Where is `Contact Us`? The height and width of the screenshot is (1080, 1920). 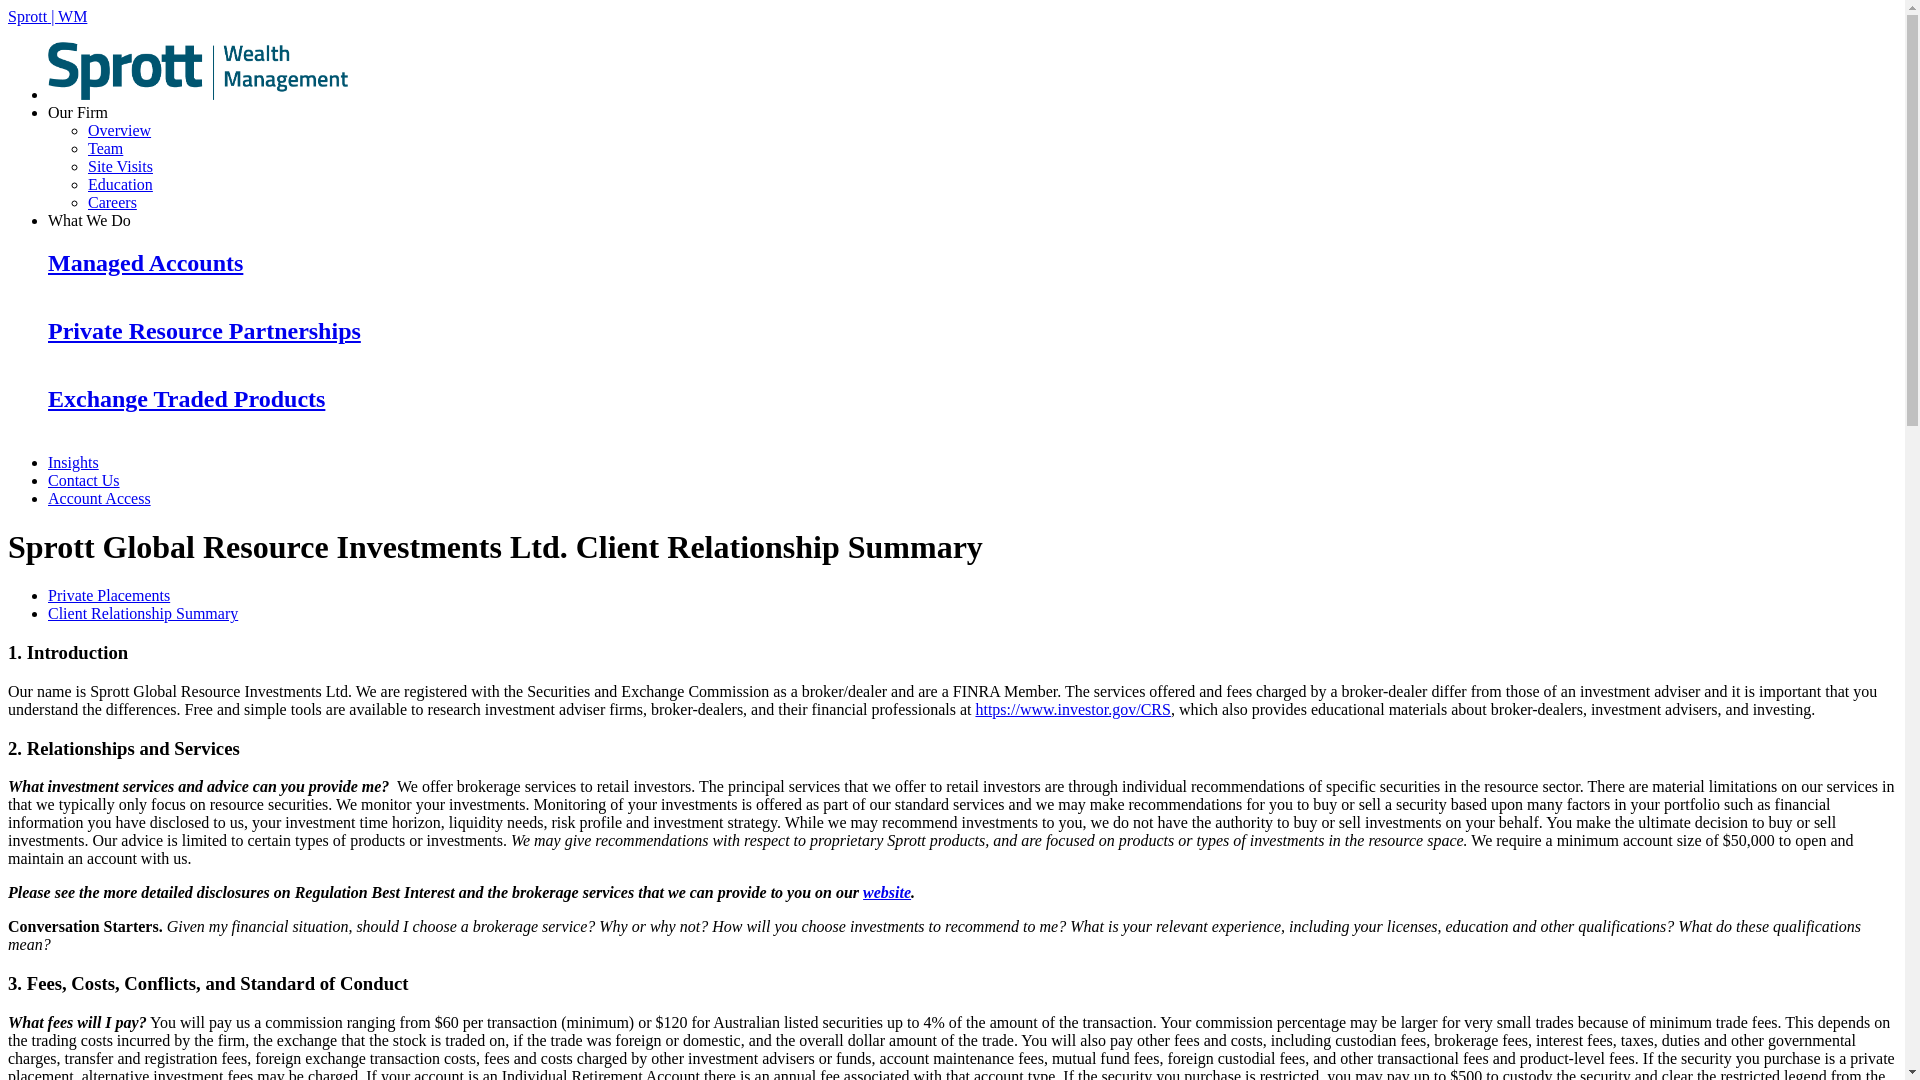
Contact Us is located at coordinates (84, 480).